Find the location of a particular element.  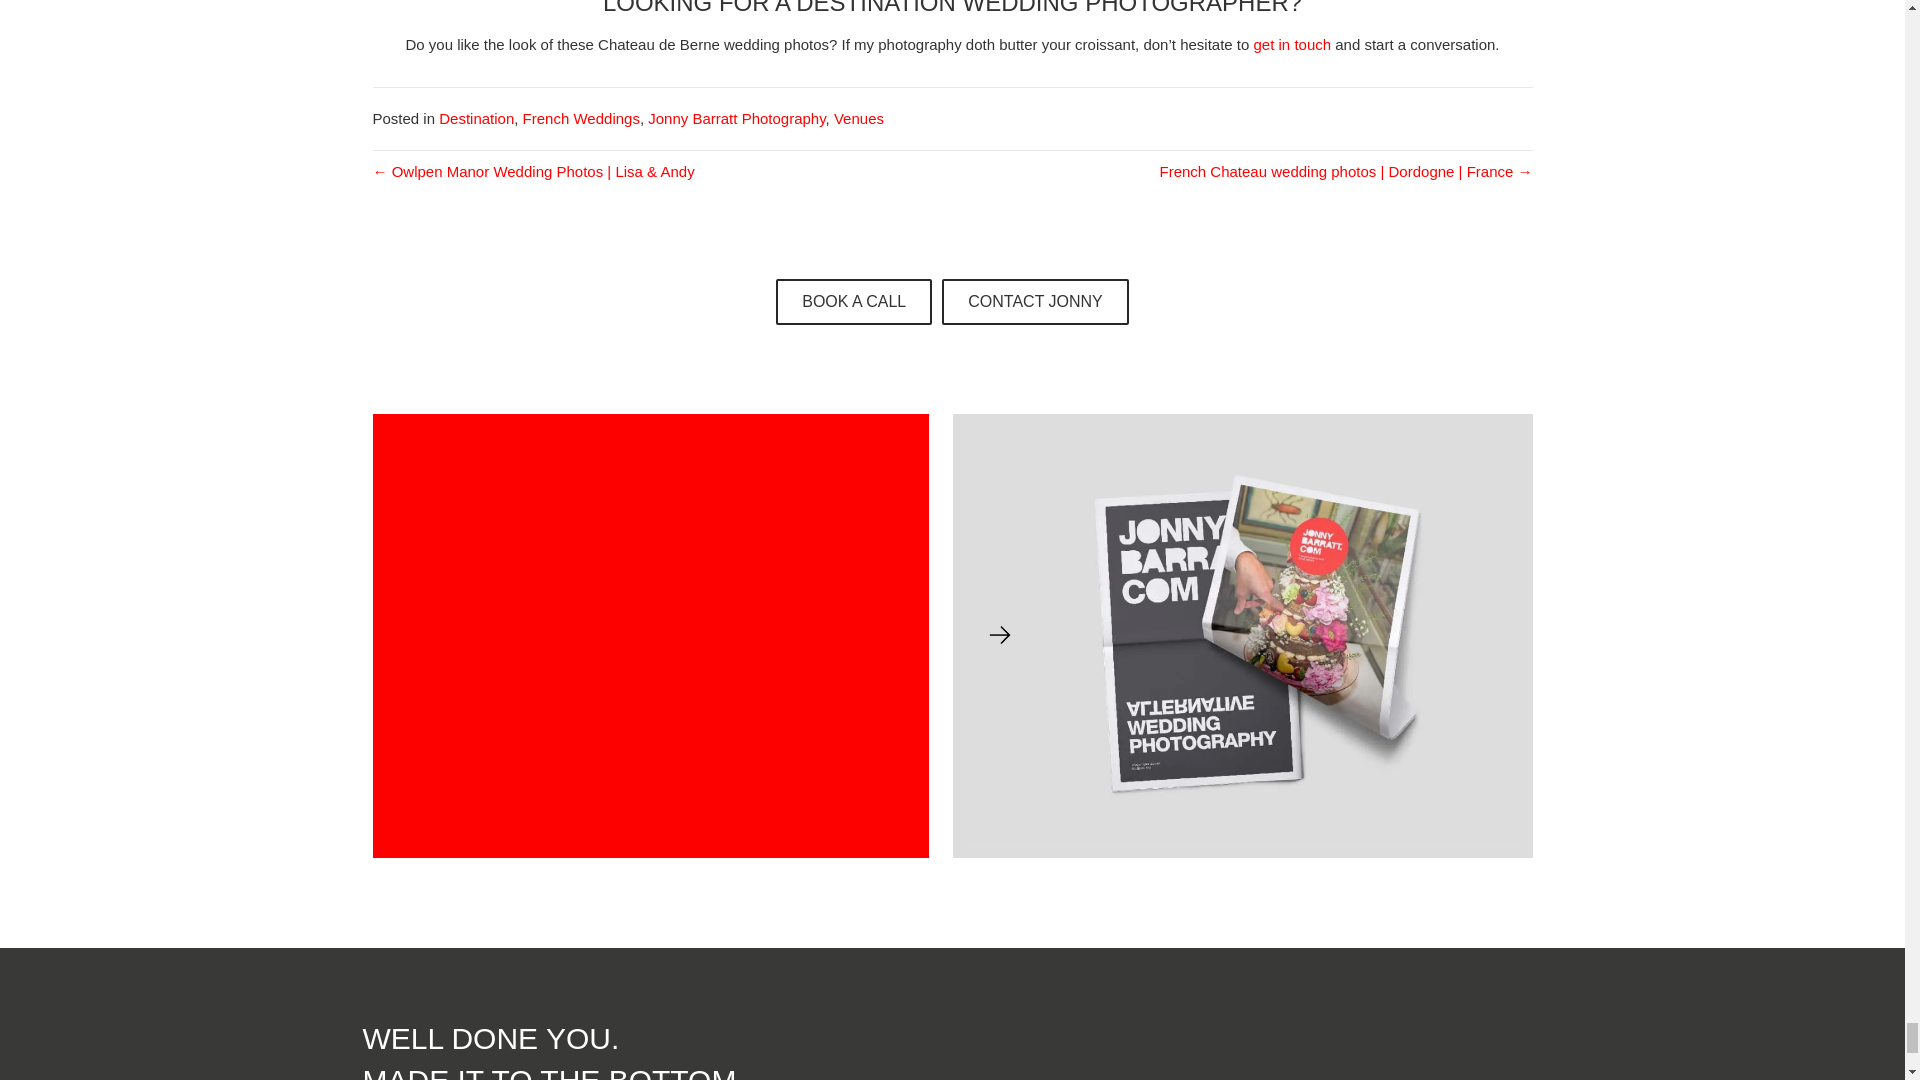

BOOK A CALL is located at coordinates (853, 302).